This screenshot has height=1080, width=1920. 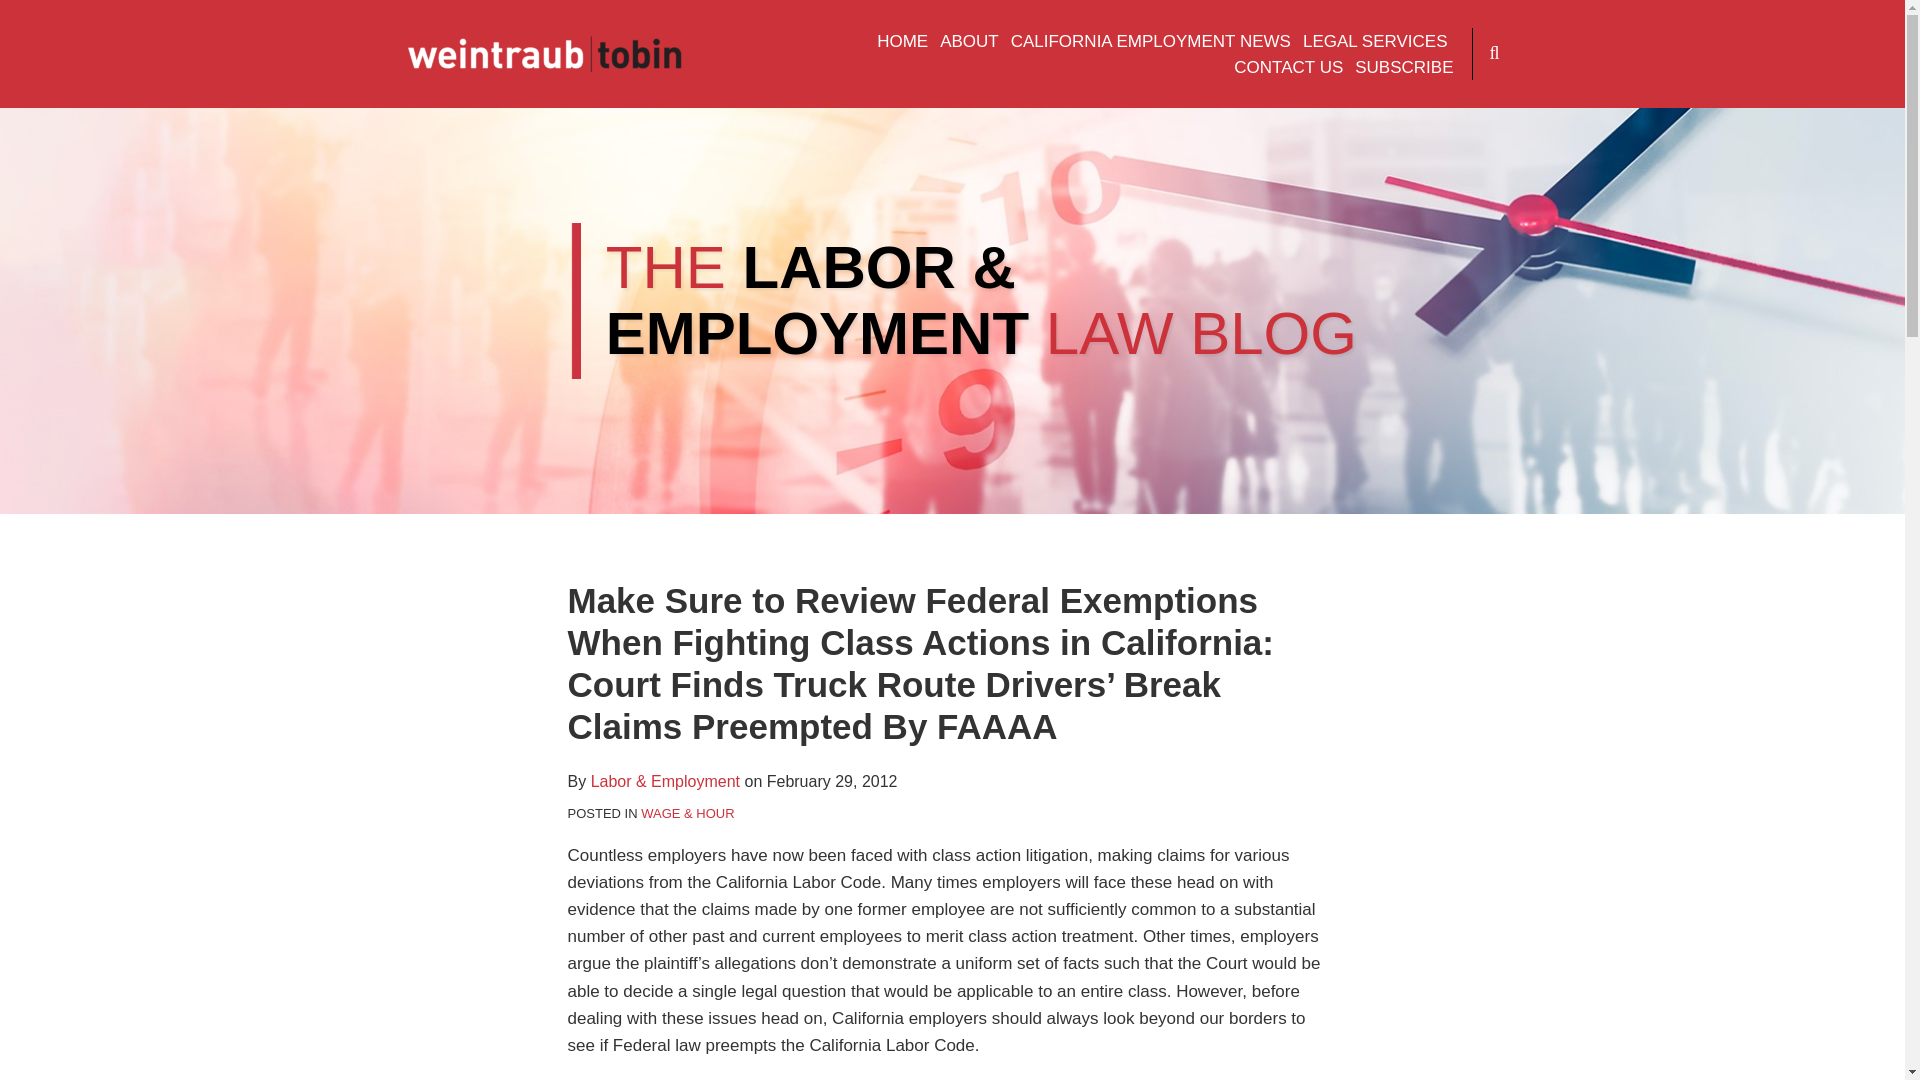 What do you see at coordinates (969, 42) in the screenshot?
I see `ABOUT` at bounding box center [969, 42].